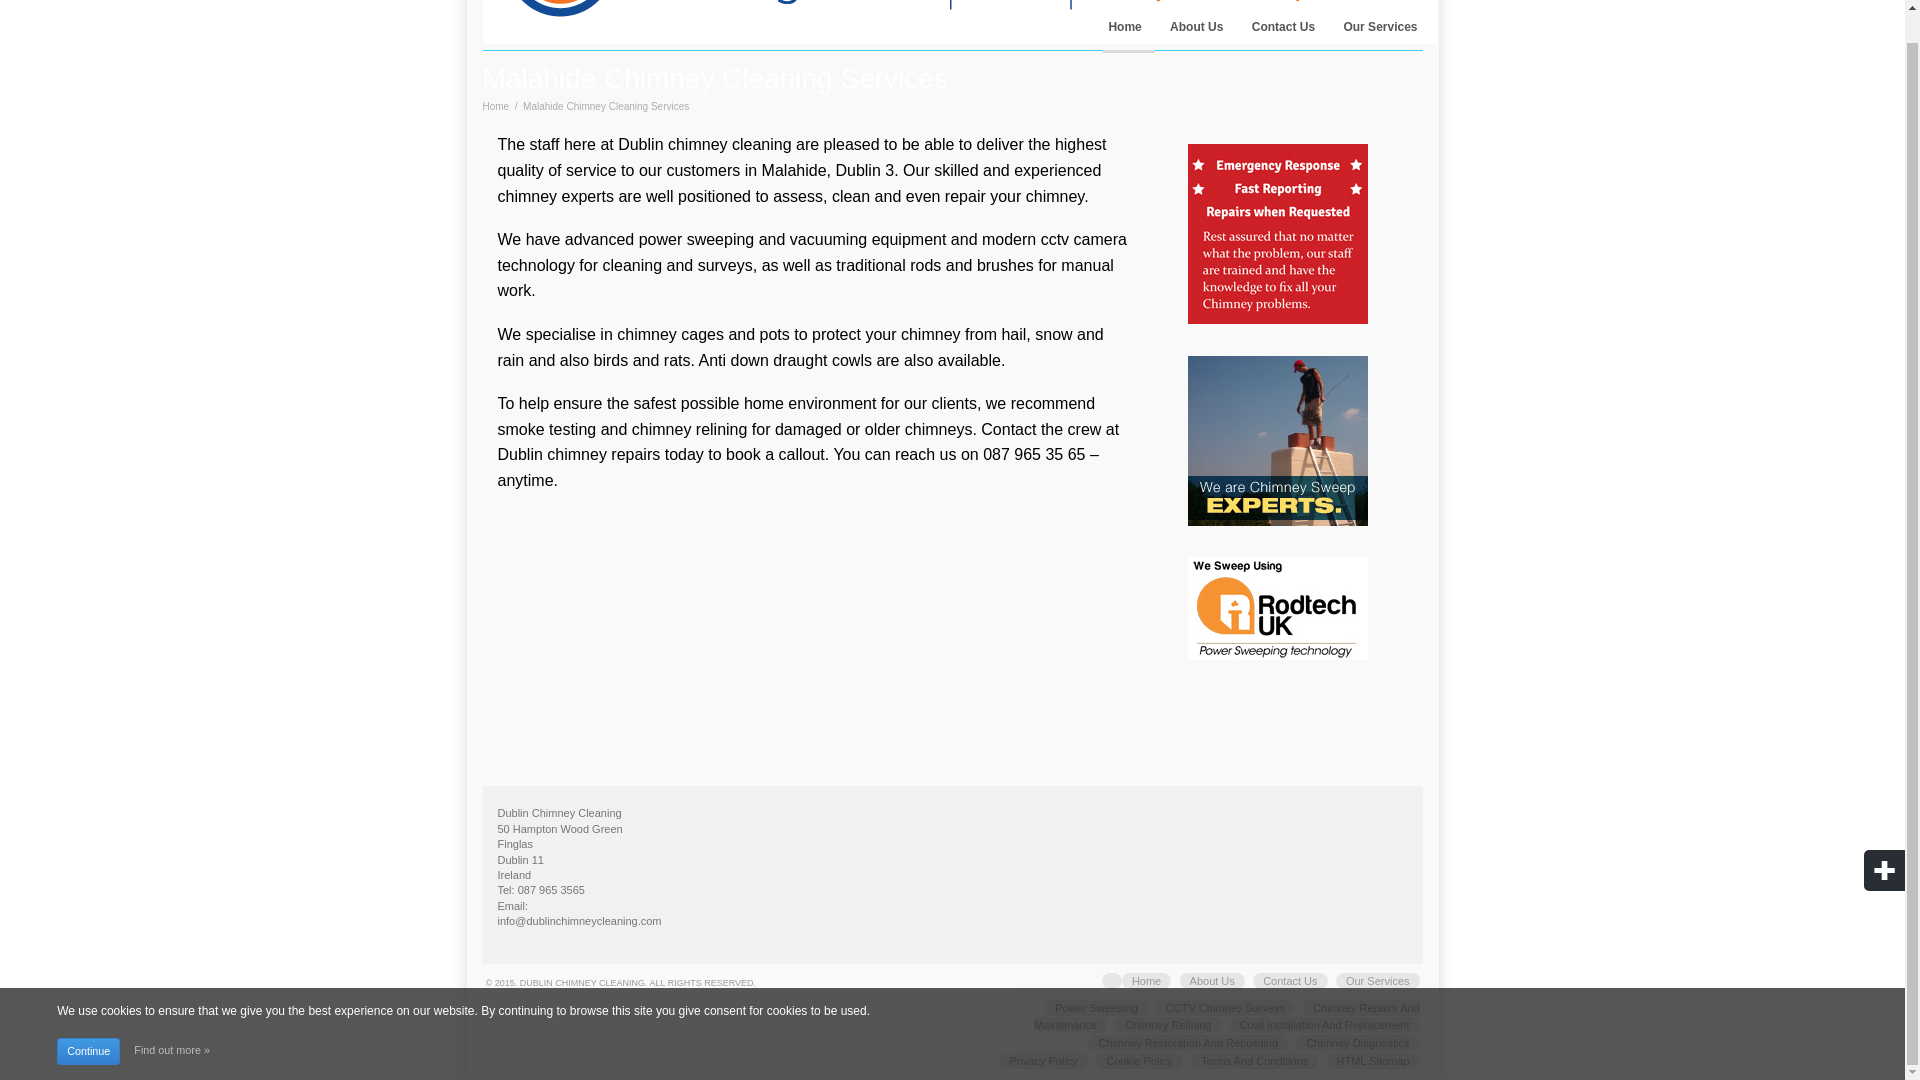 This screenshot has width=1920, height=1080. Describe the element at coordinates (1290, 981) in the screenshot. I see `Contact Us` at that location.